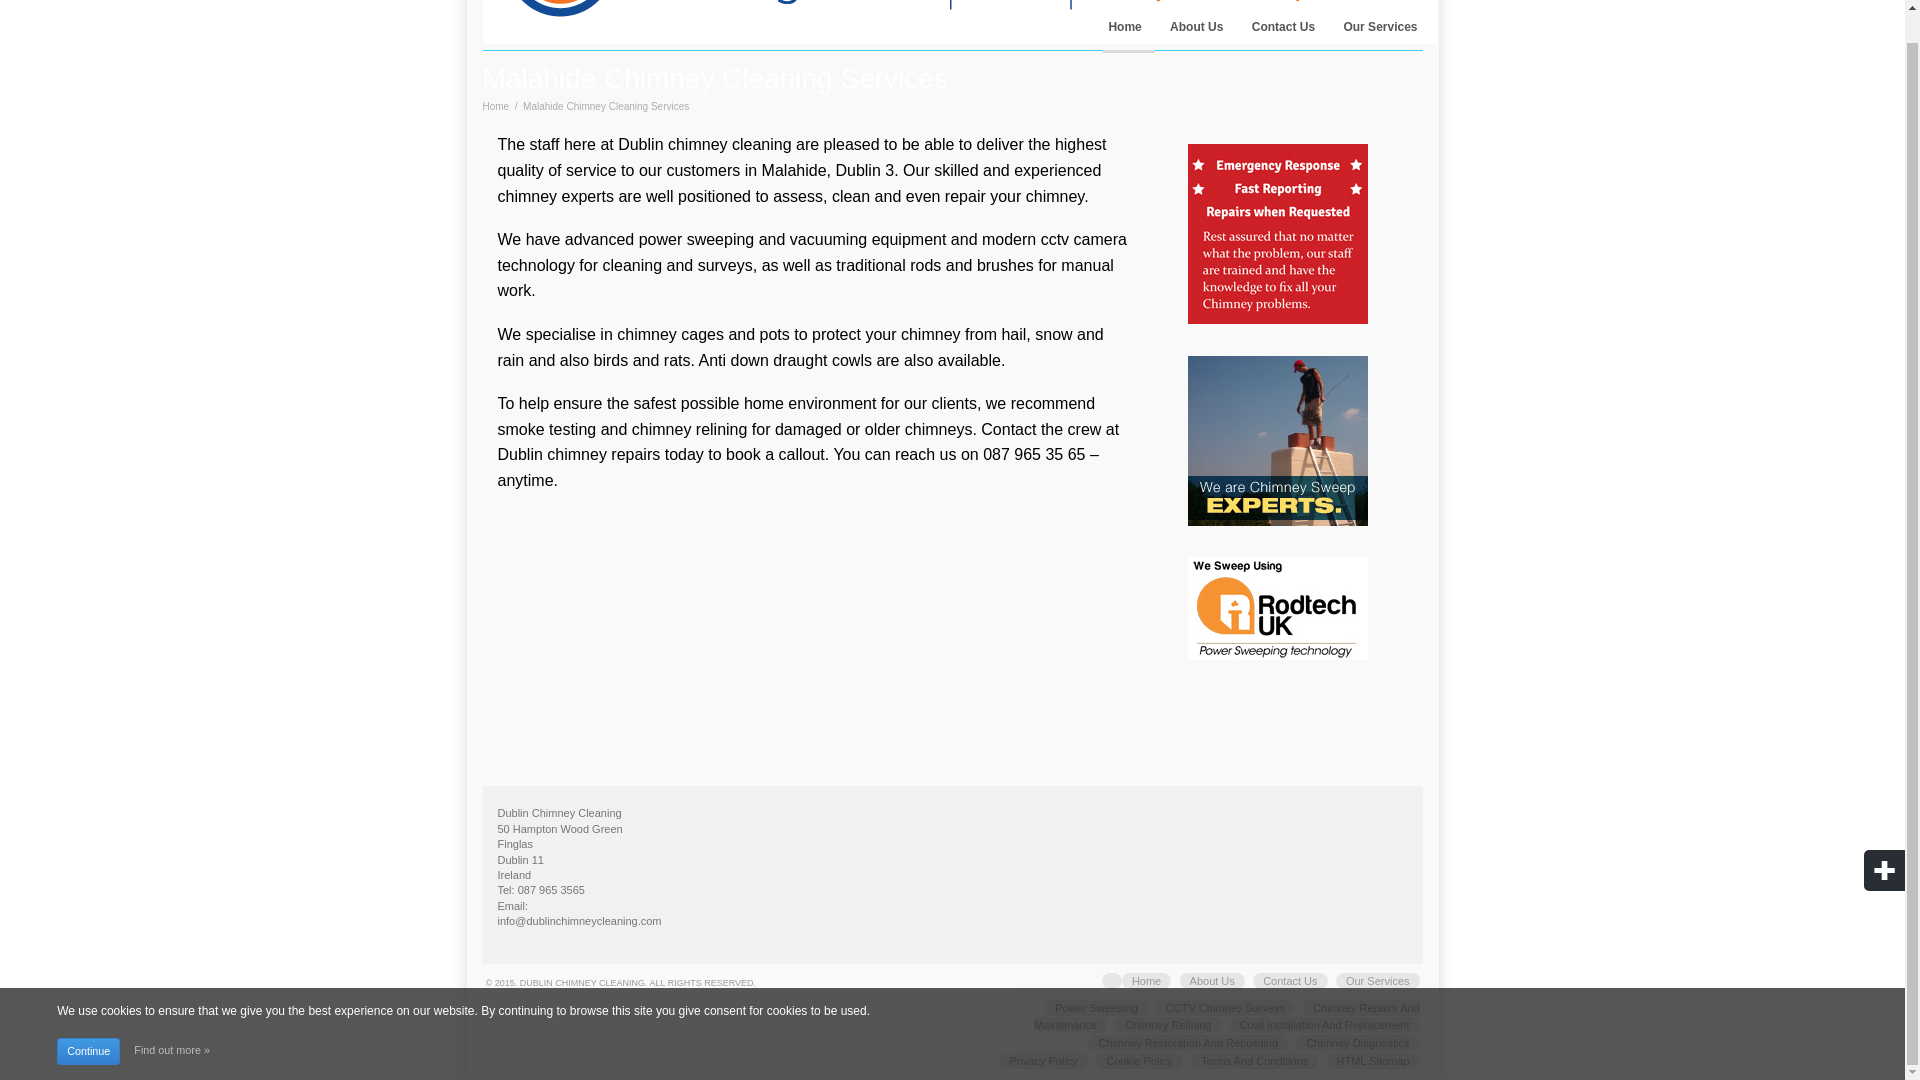 This screenshot has width=1920, height=1080. Describe the element at coordinates (1290, 981) in the screenshot. I see `Contact Us` at that location.